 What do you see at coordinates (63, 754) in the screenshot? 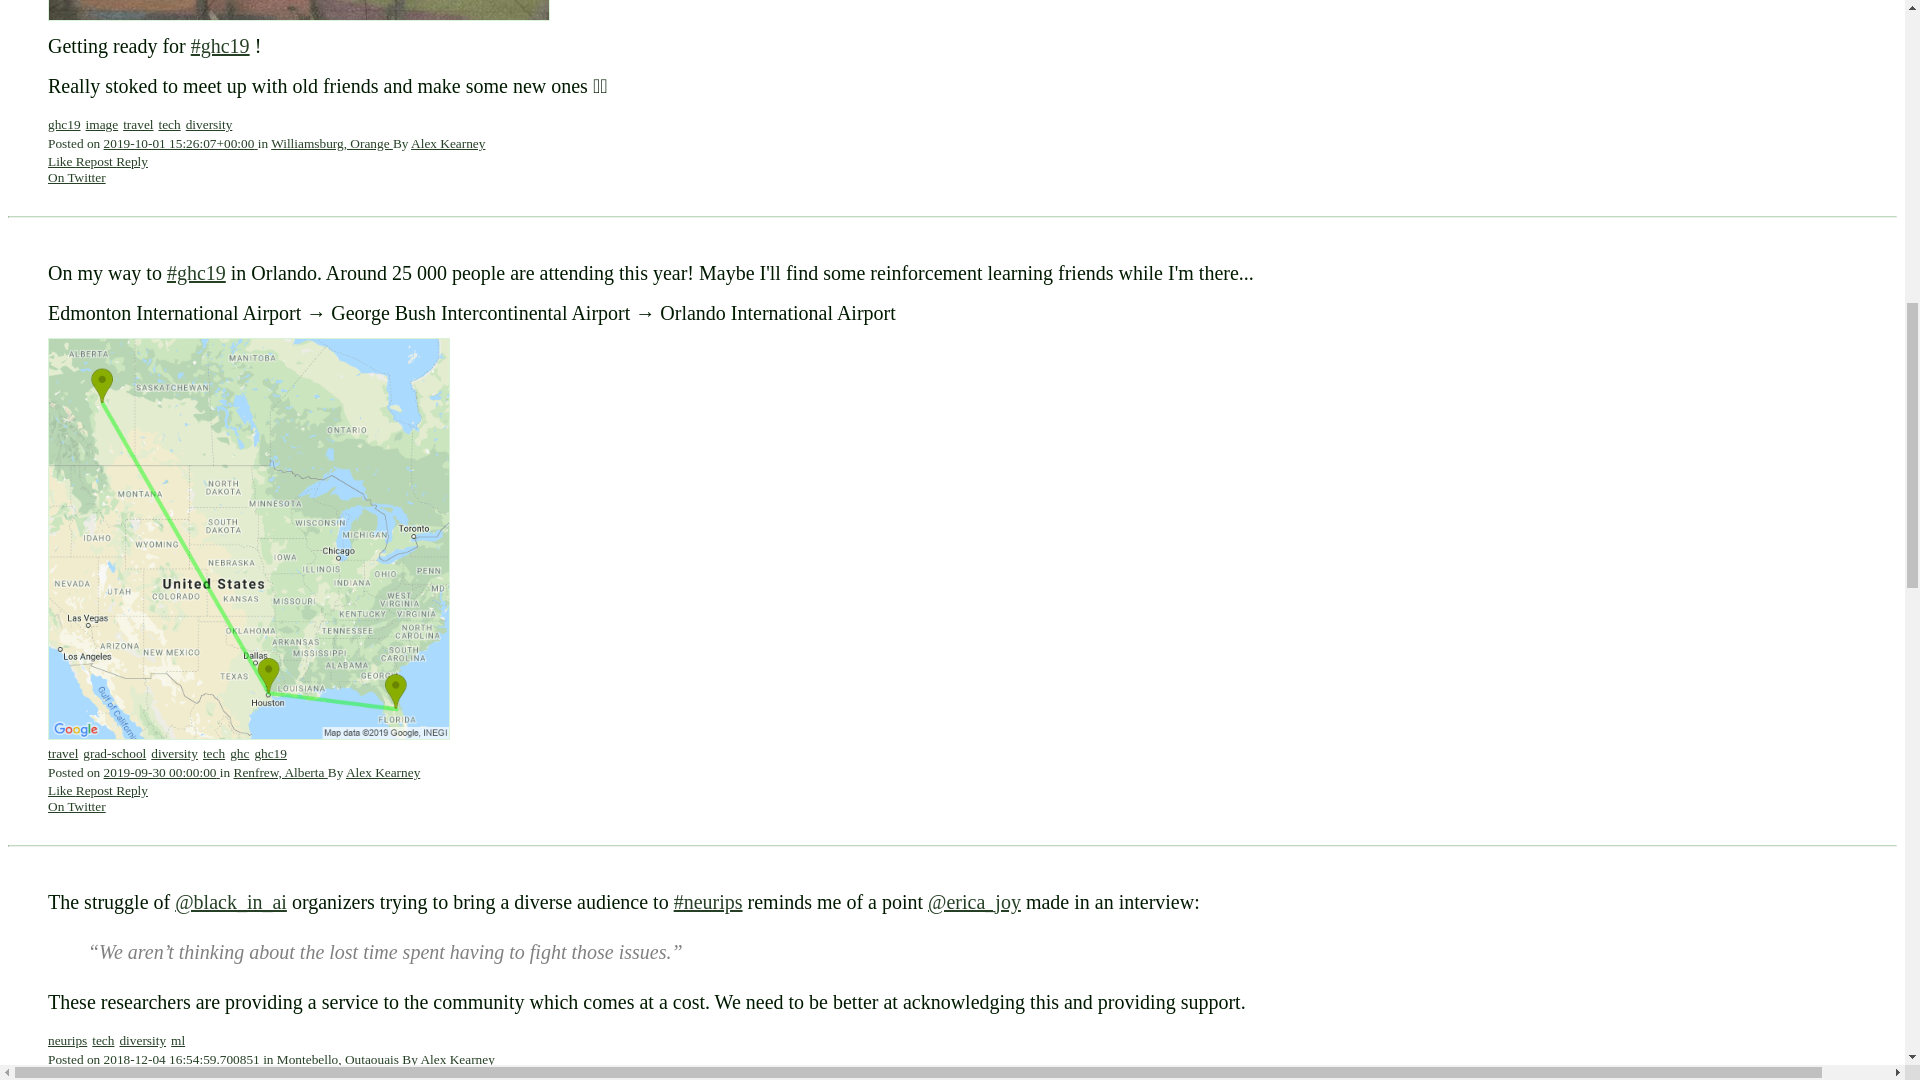
I see `travel` at bounding box center [63, 754].